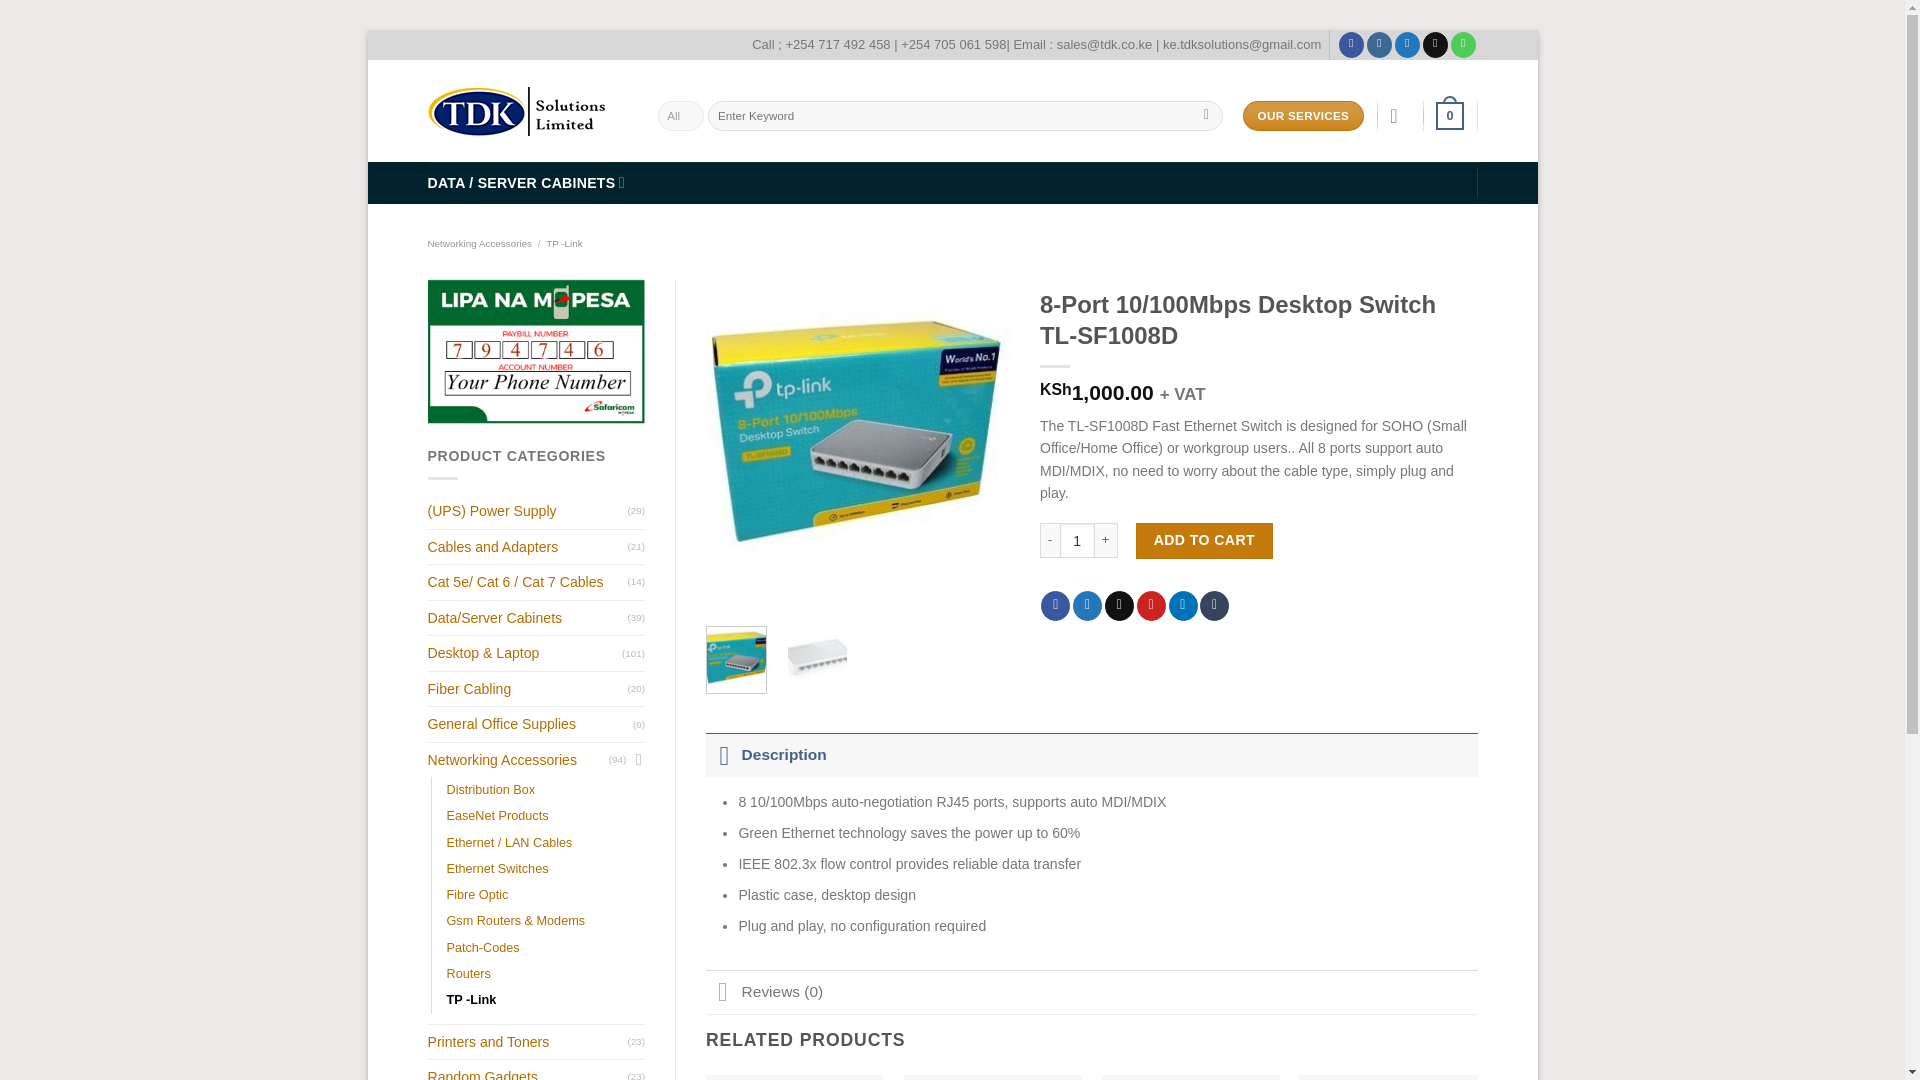 Image resolution: width=1920 pixels, height=1080 pixels. Describe the element at coordinates (496, 816) in the screenshot. I see `EaseNet Products` at that location.